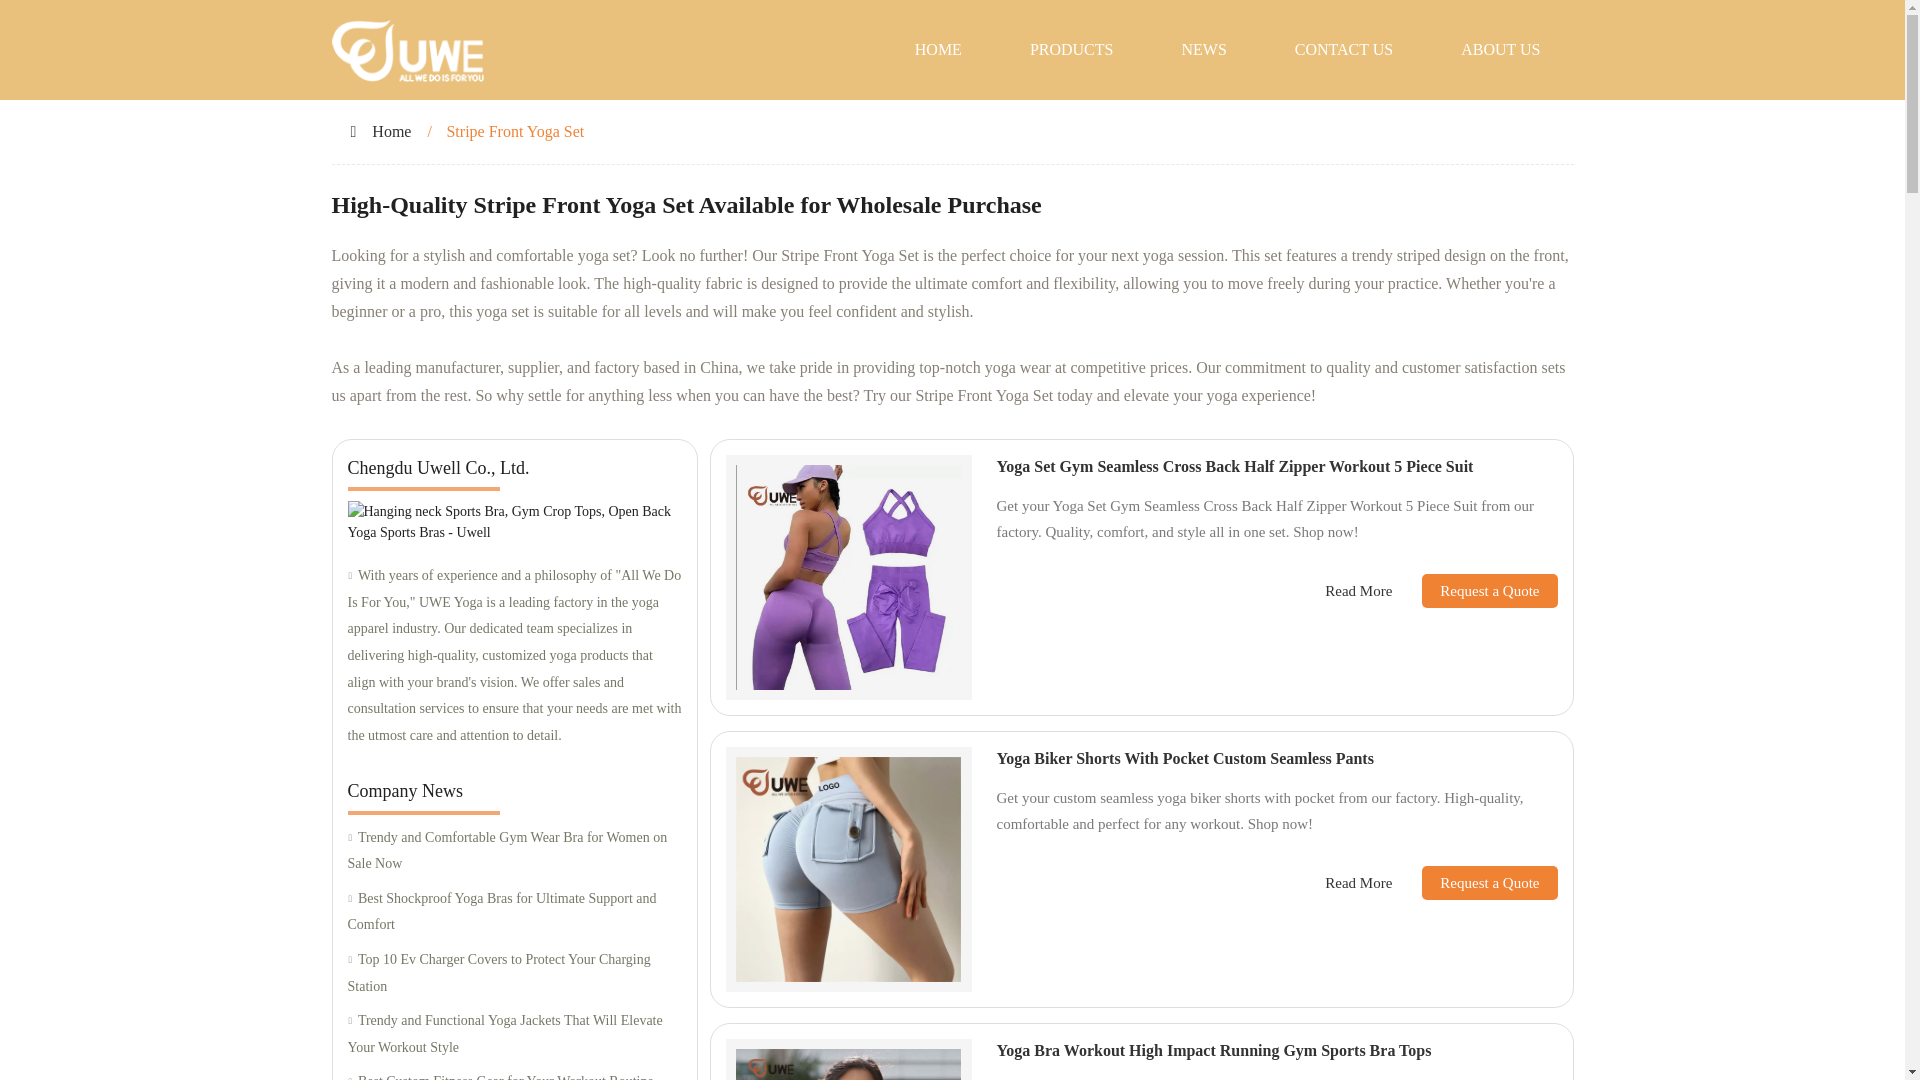  Describe the element at coordinates (1072, 50) in the screenshot. I see `PRODUCTS` at that location.